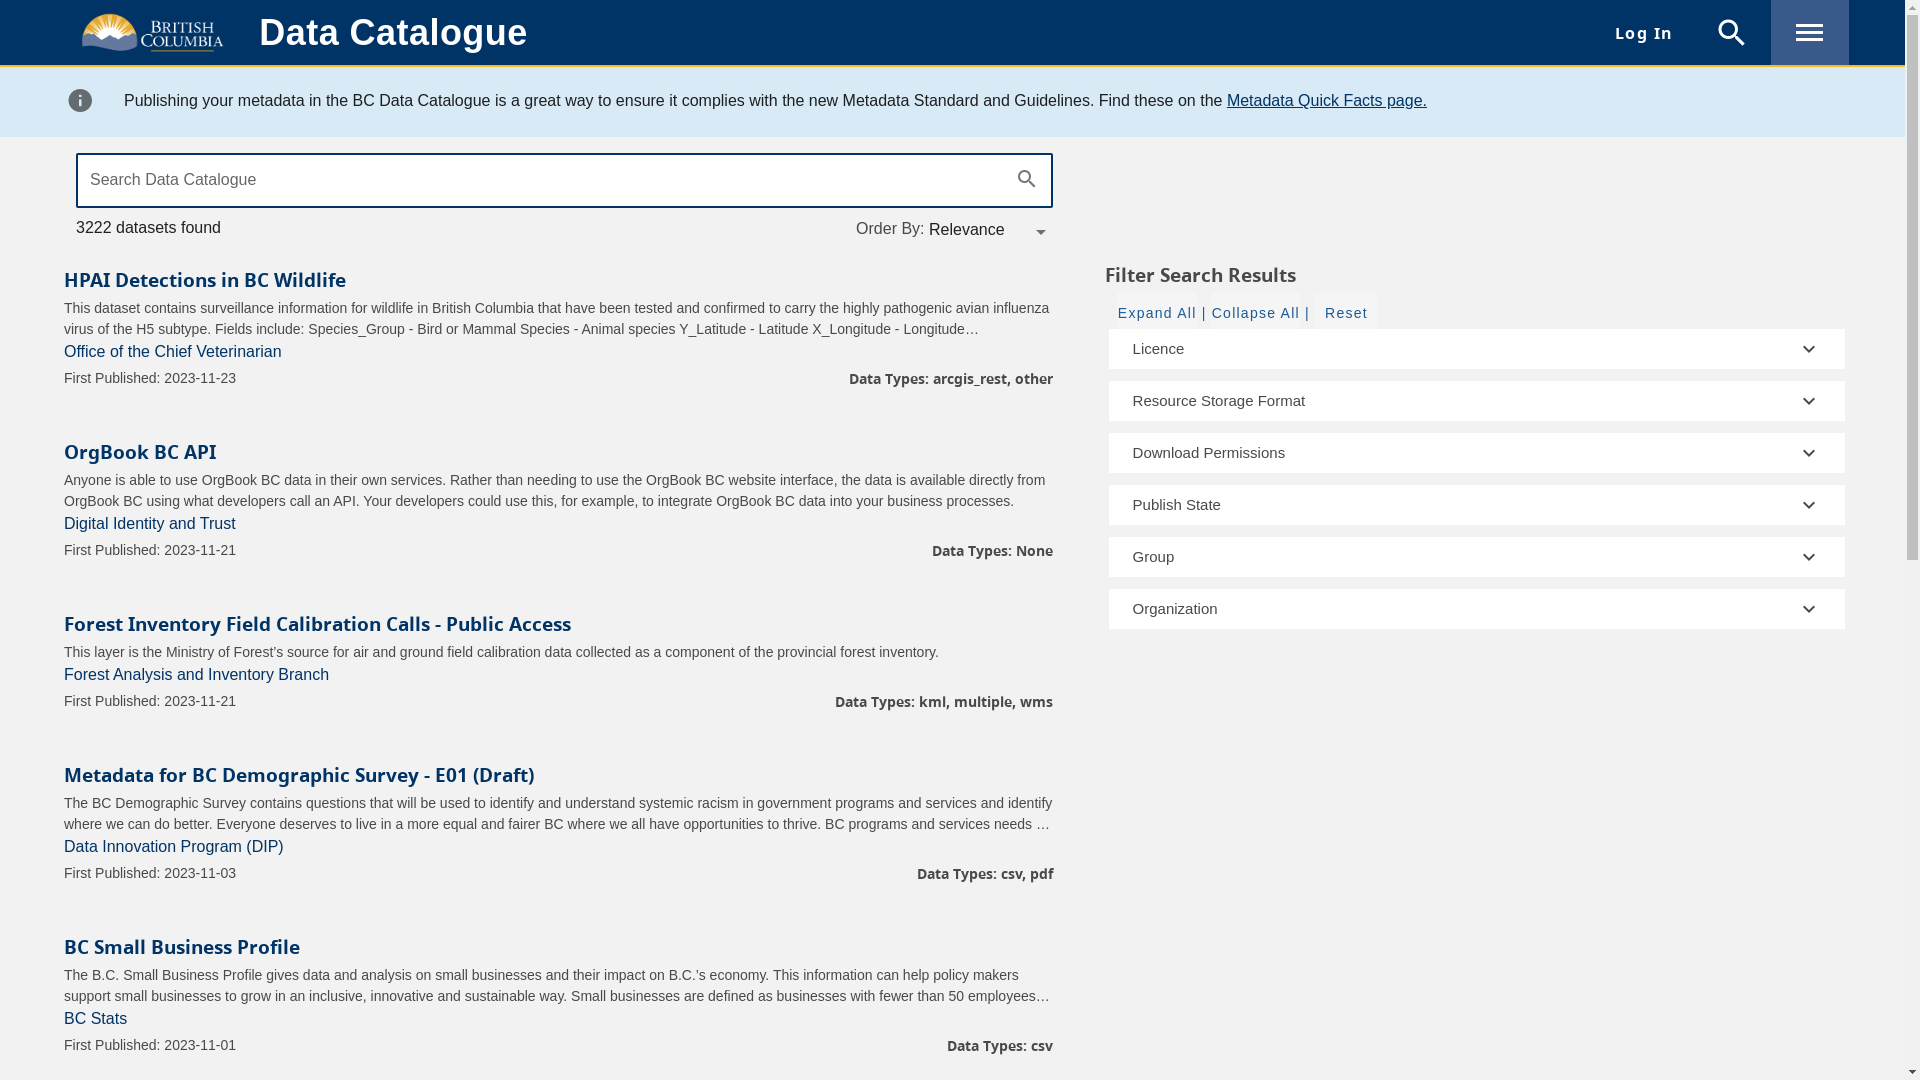 Image resolution: width=1920 pixels, height=1080 pixels. What do you see at coordinates (96, 1018) in the screenshot?
I see `BC Stats` at bounding box center [96, 1018].